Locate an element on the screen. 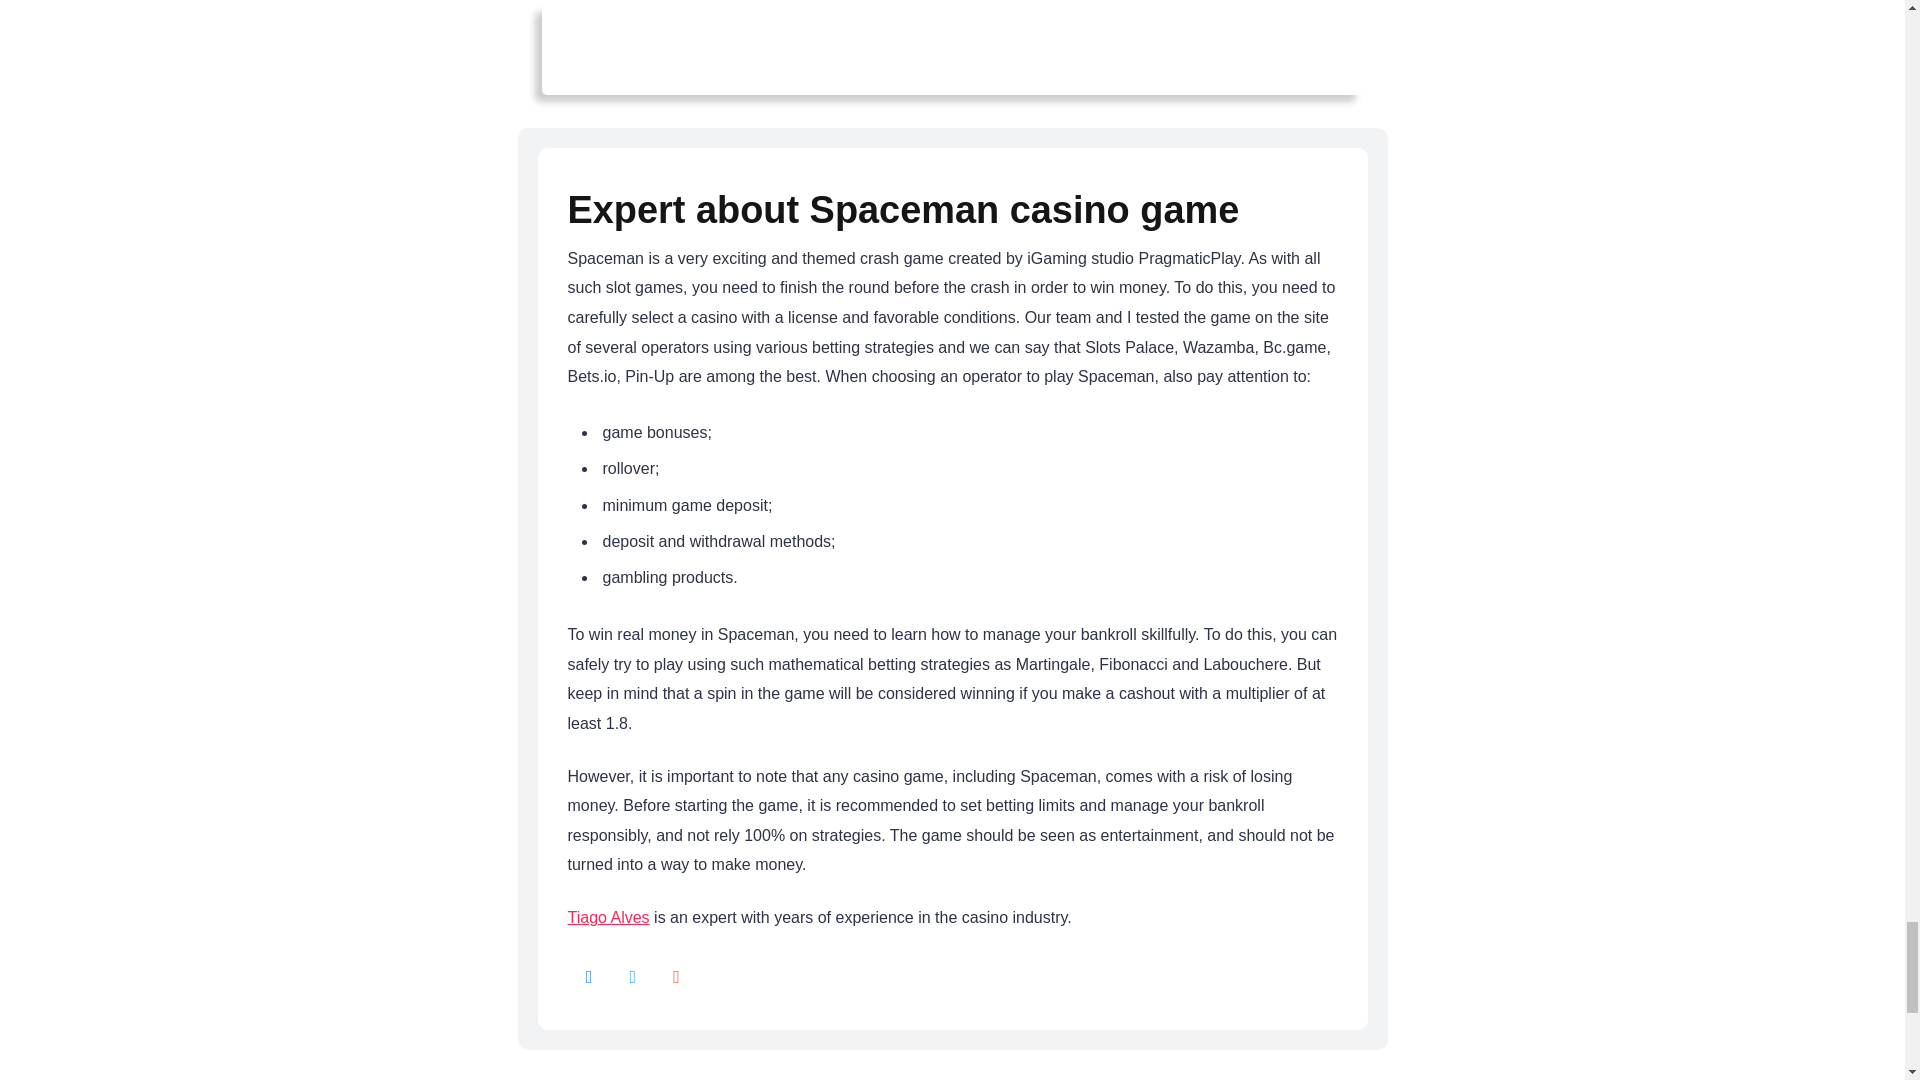  Facebook is located at coordinates (590, 978).